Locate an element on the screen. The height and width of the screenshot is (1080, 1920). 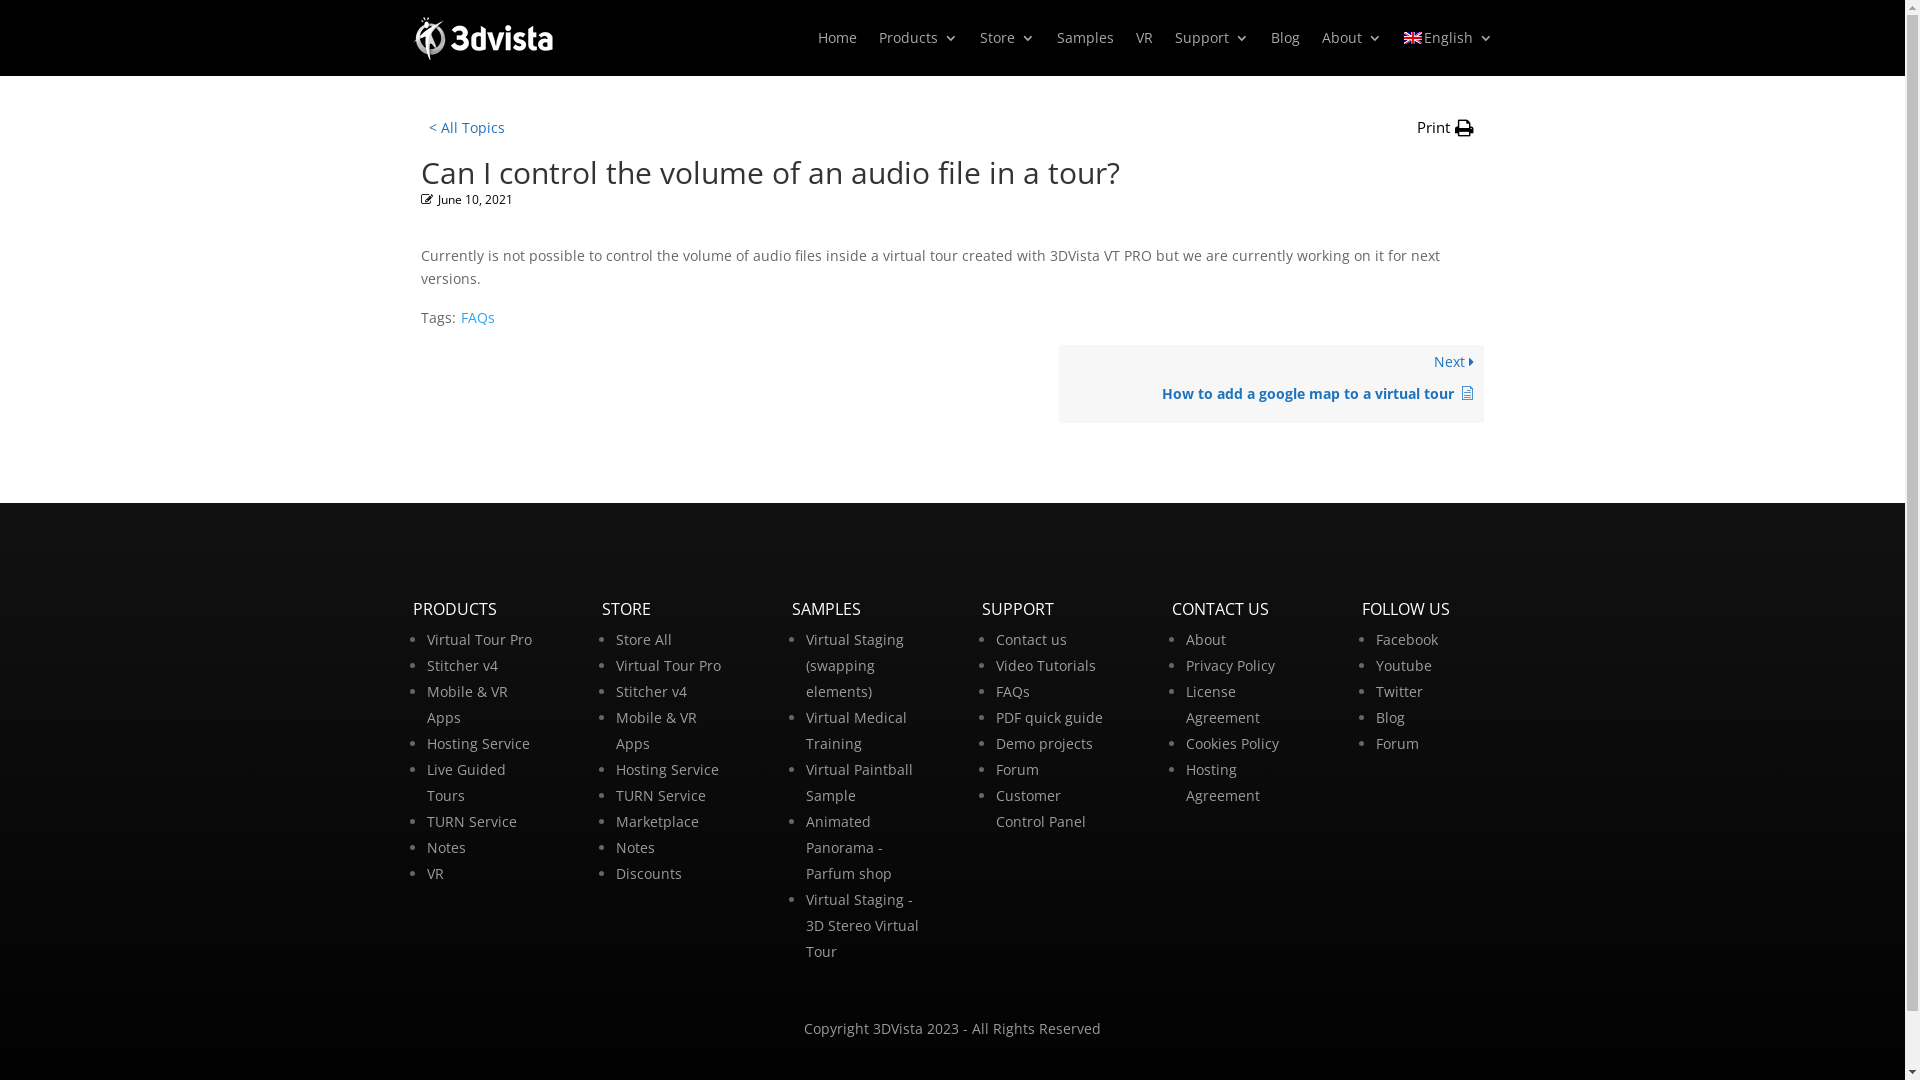
License Agreement is located at coordinates (1223, 704).